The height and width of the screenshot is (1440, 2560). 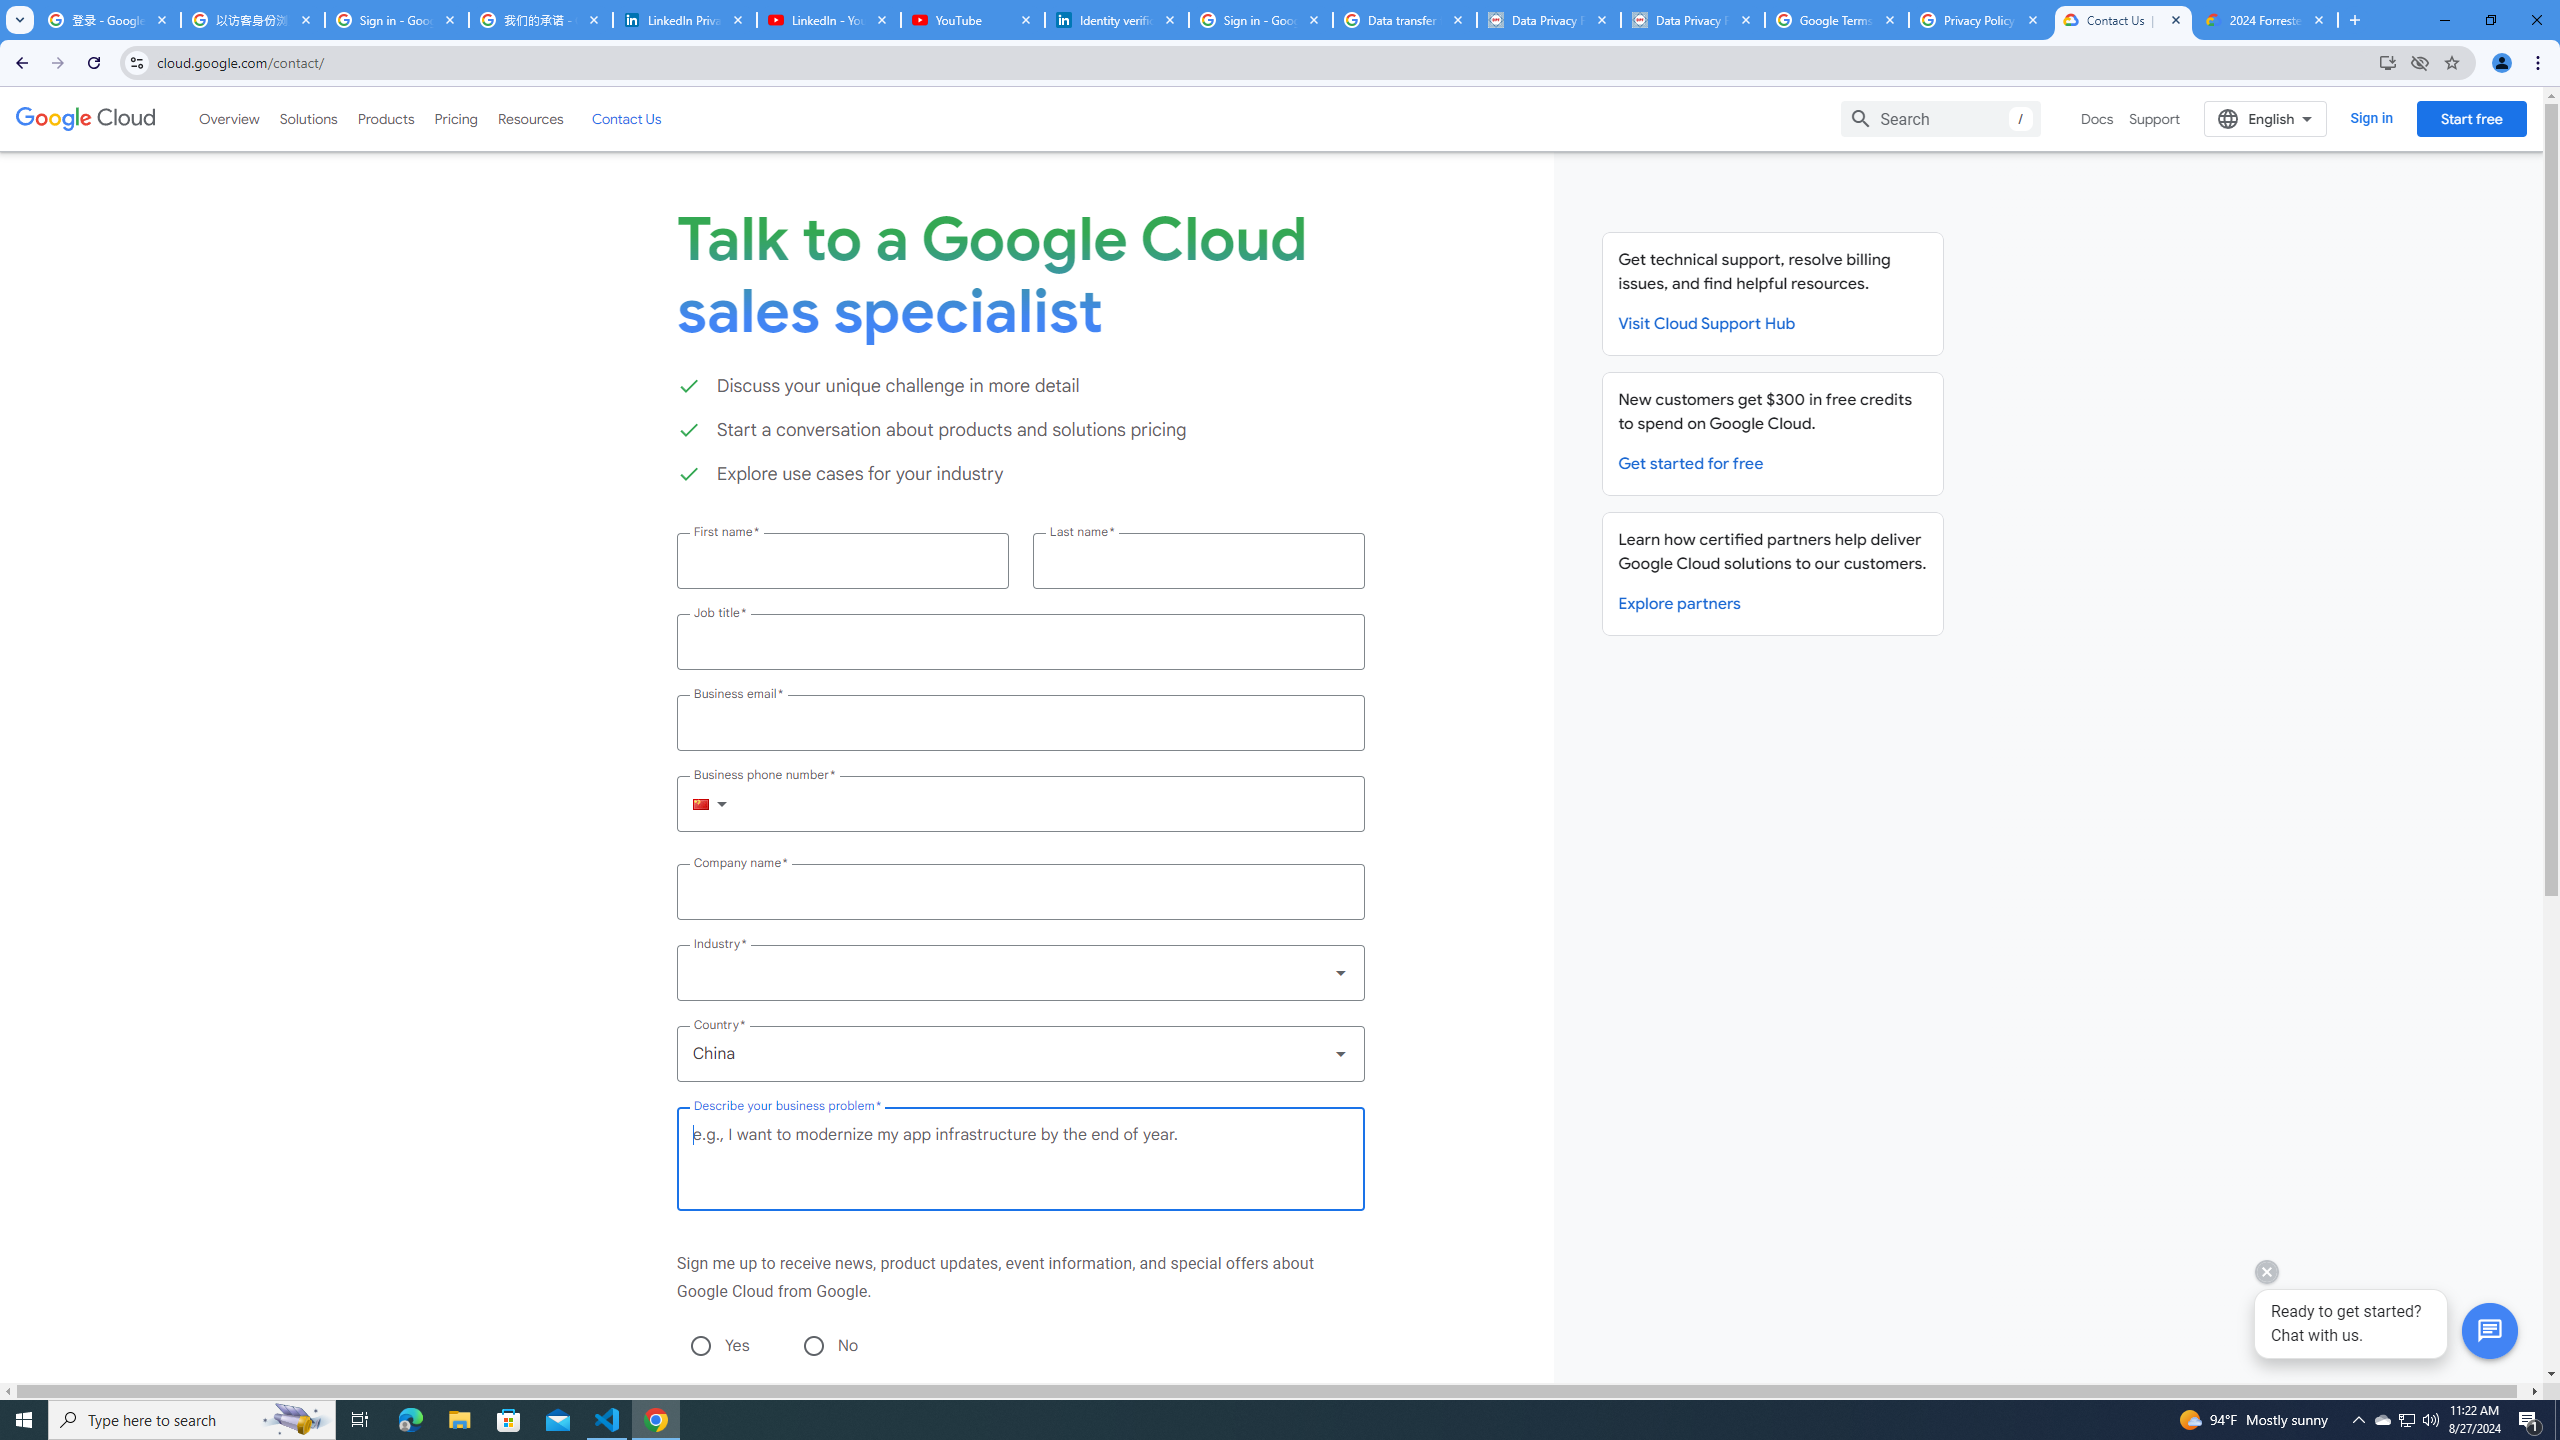 I want to click on English, so click(x=2266, y=118).